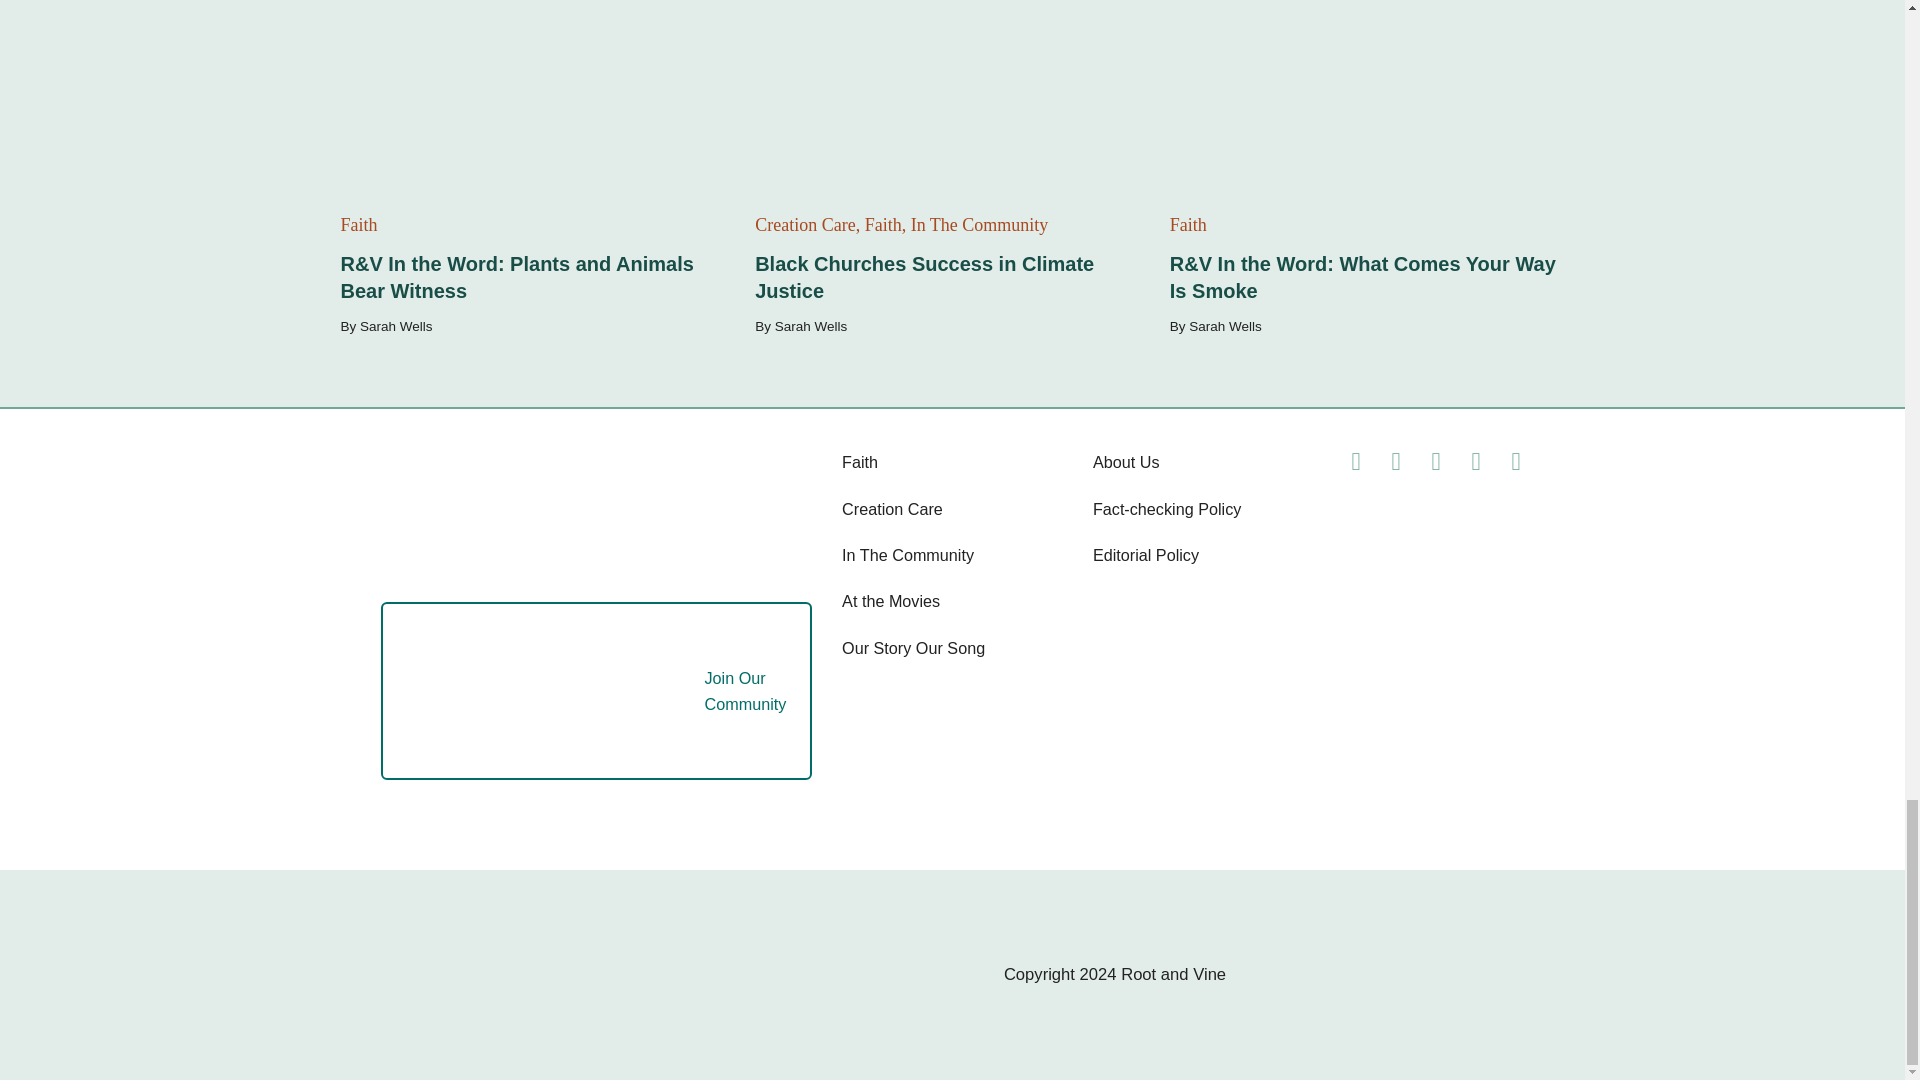  What do you see at coordinates (891, 600) in the screenshot?
I see `At the Movies` at bounding box center [891, 600].